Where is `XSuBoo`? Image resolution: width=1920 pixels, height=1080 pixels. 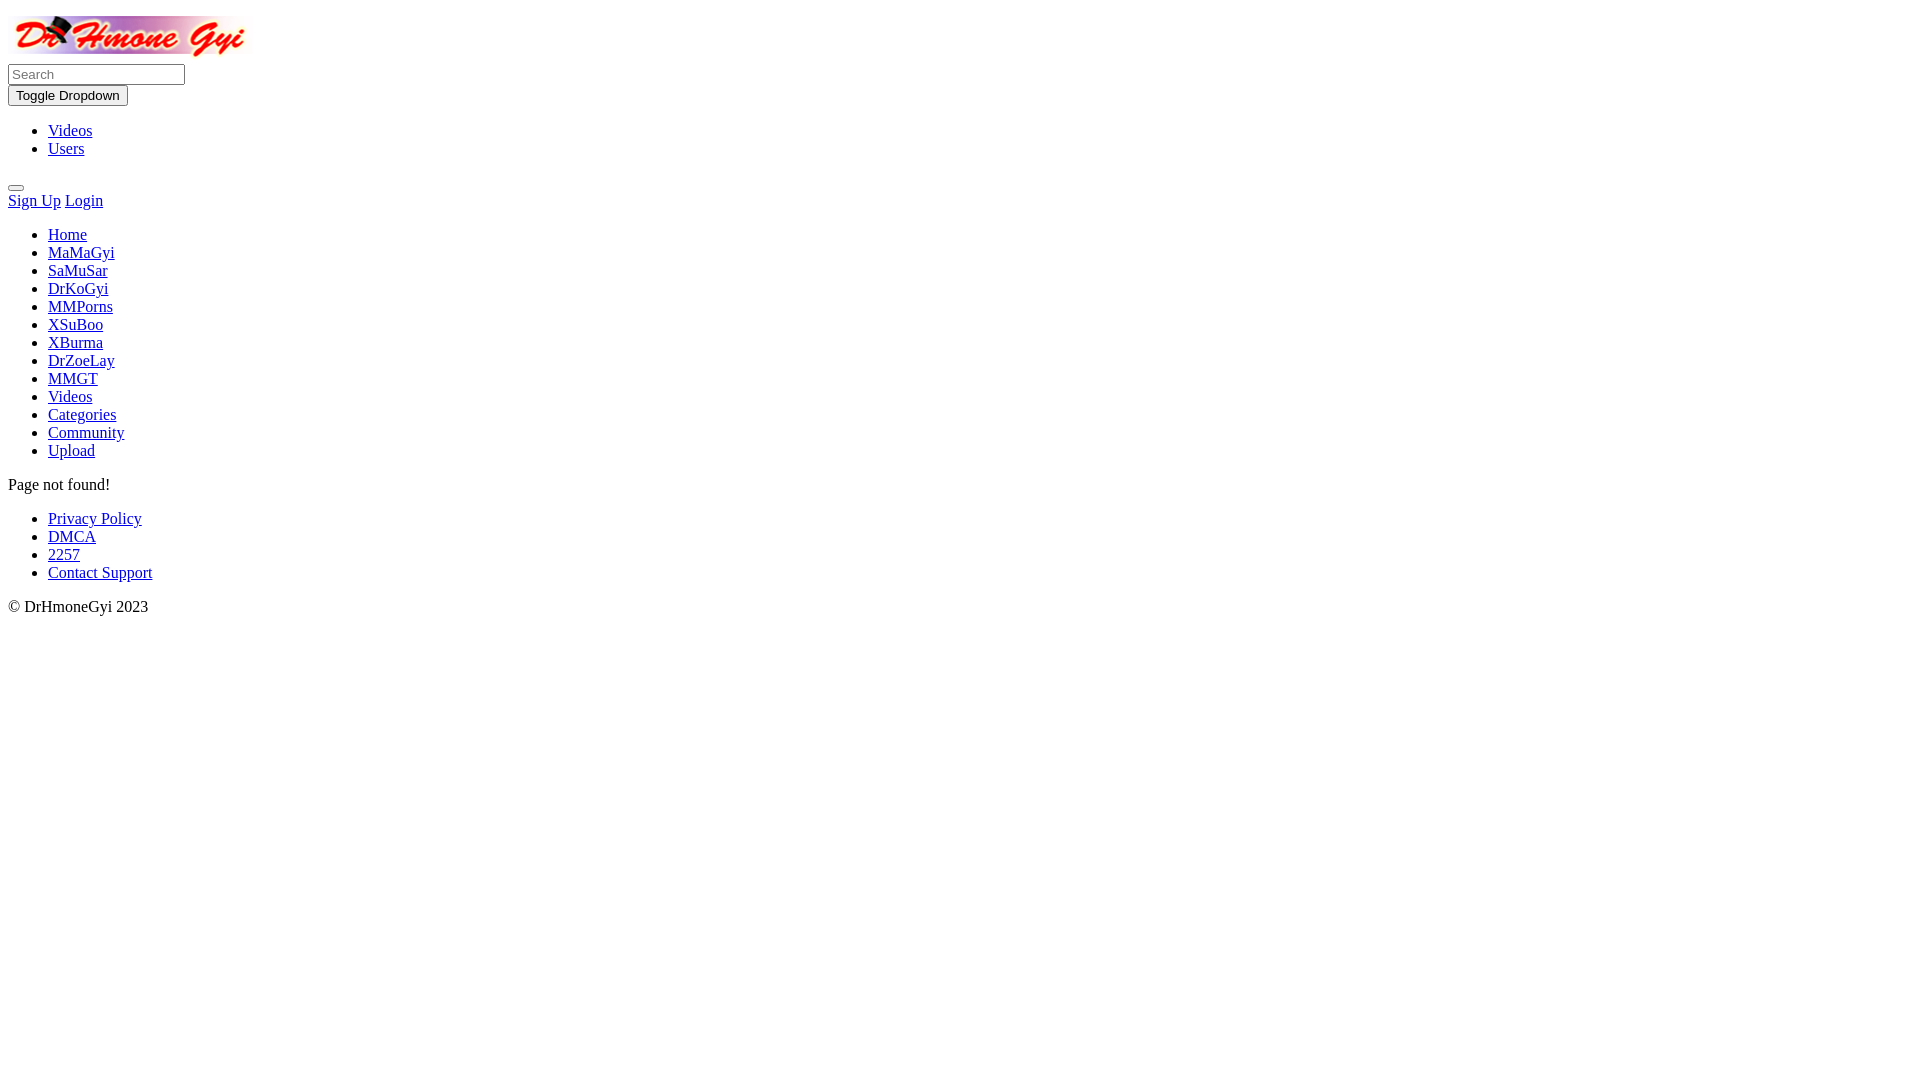
XSuBoo is located at coordinates (76, 324).